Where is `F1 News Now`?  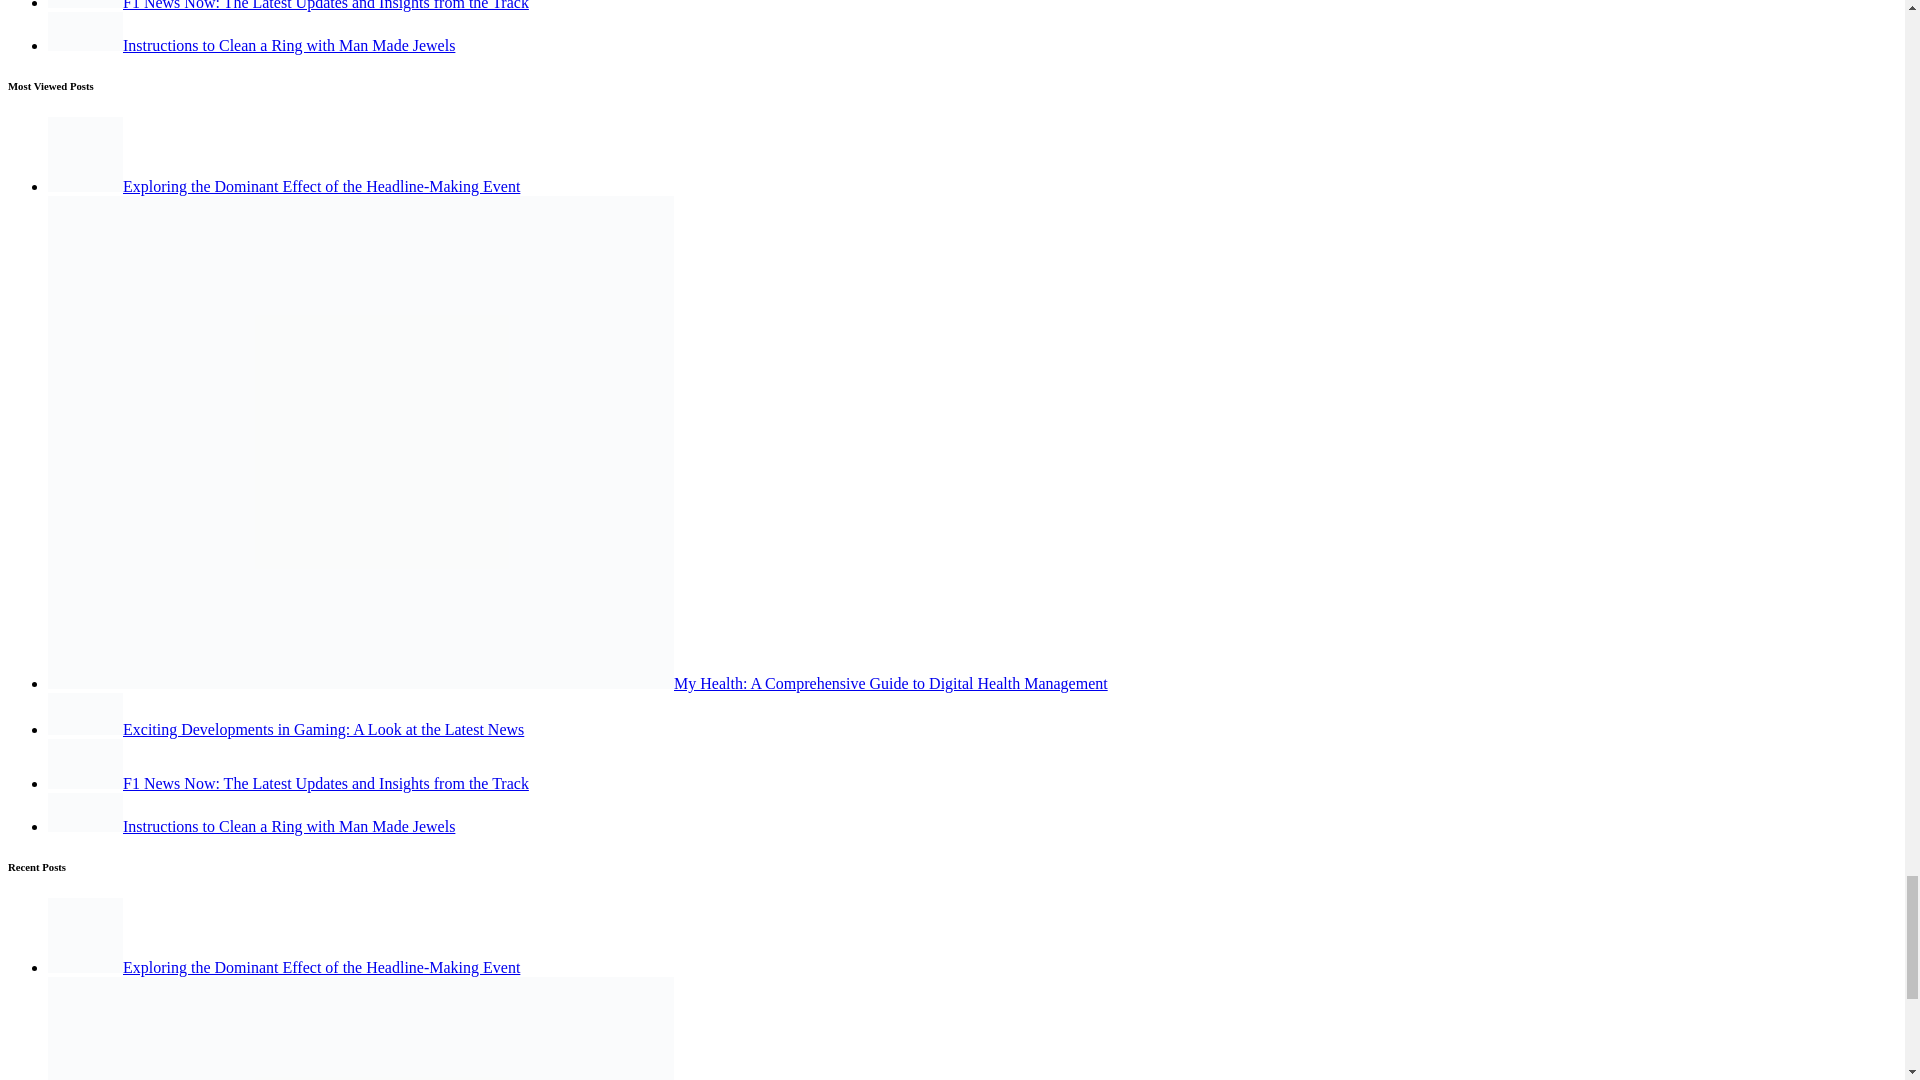
F1 News Now is located at coordinates (85, 4).